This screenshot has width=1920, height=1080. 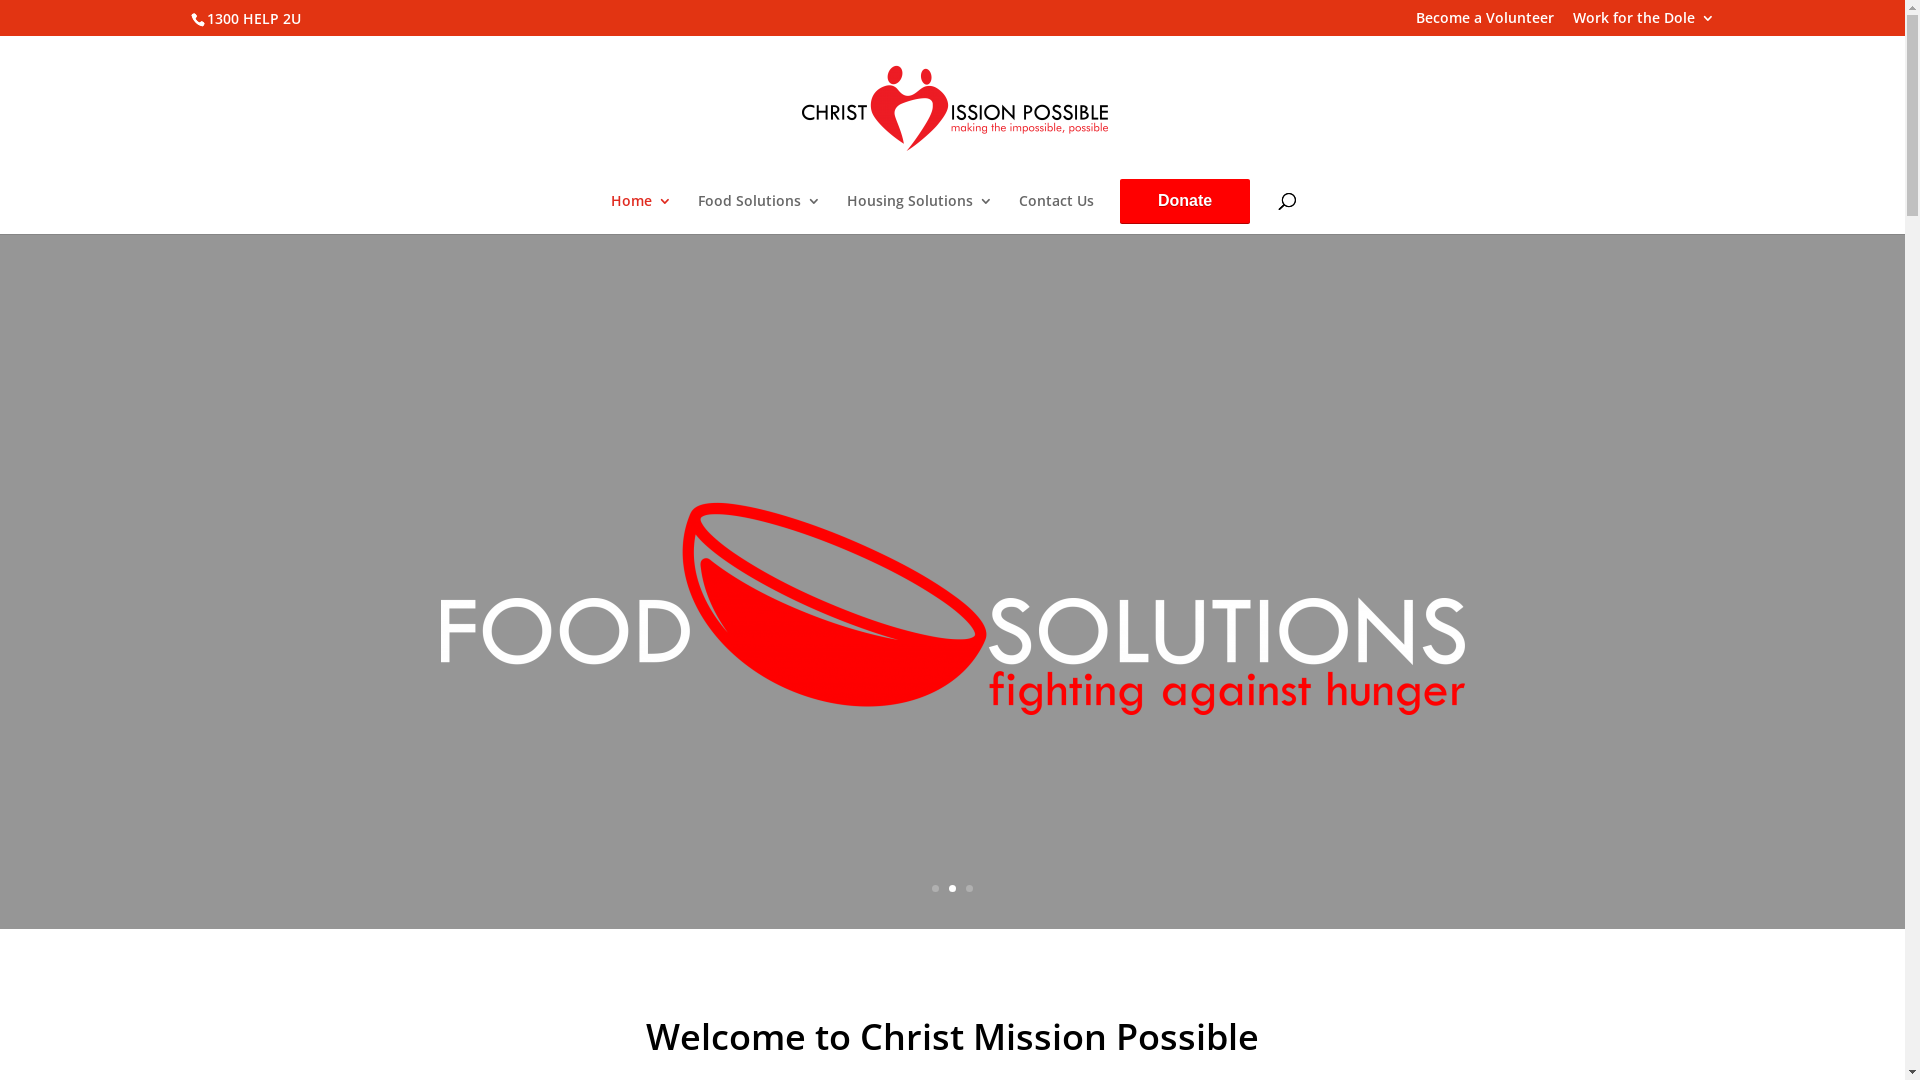 What do you see at coordinates (642, 214) in the screenshot?
I see `Home` at bounding box center [642, 214].